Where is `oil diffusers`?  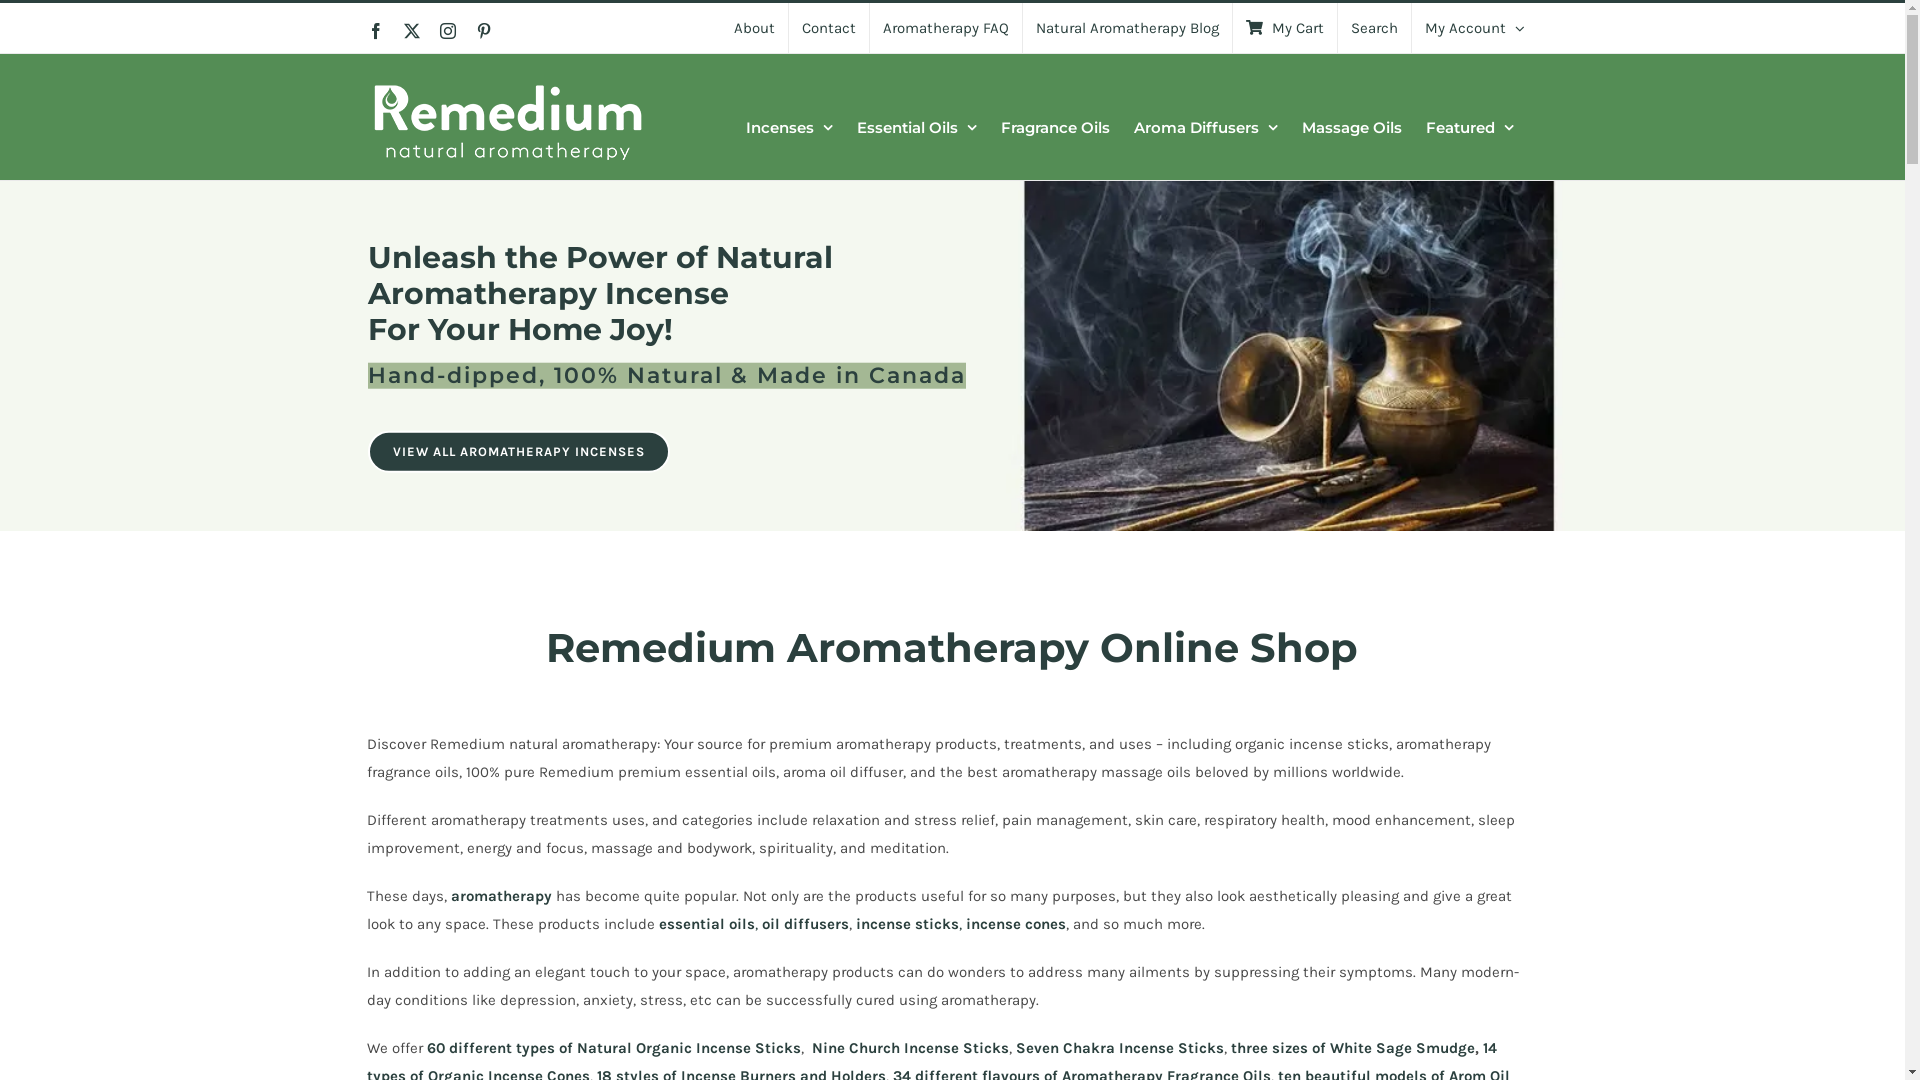 oil diffusers is located at coordinates (806, 924).